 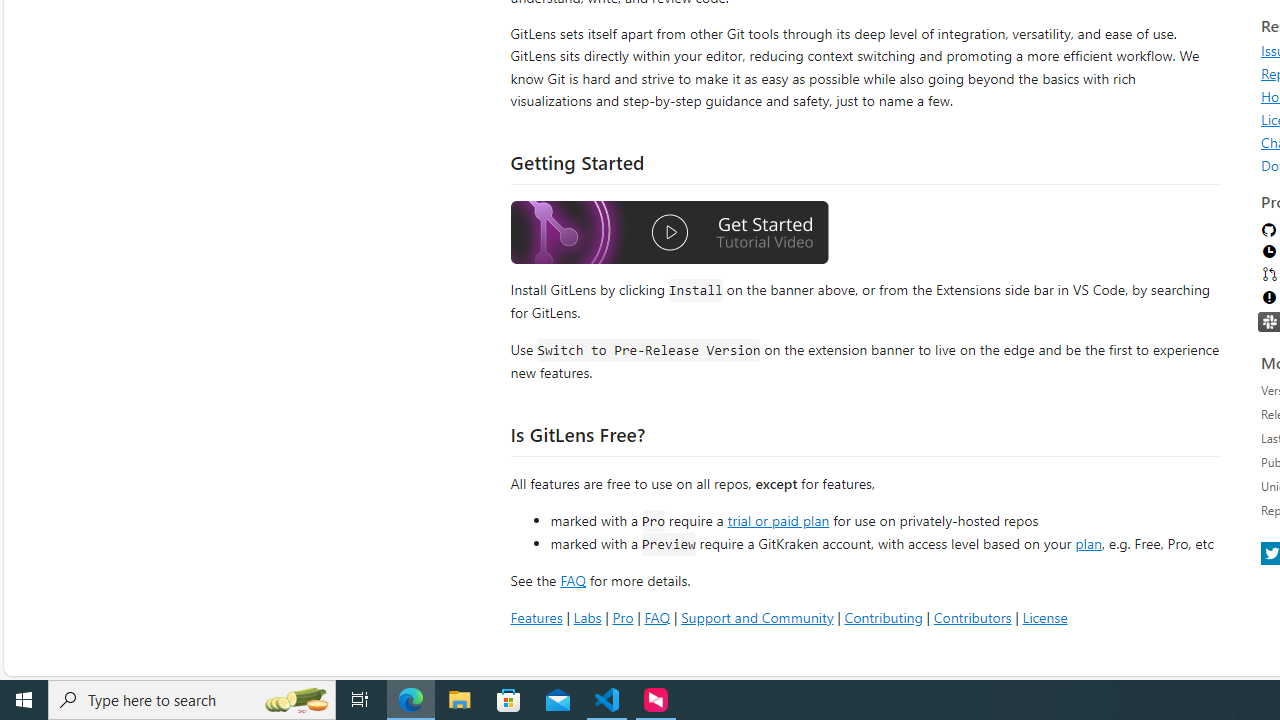 I want to click on Features, so click(x=536, y=616).